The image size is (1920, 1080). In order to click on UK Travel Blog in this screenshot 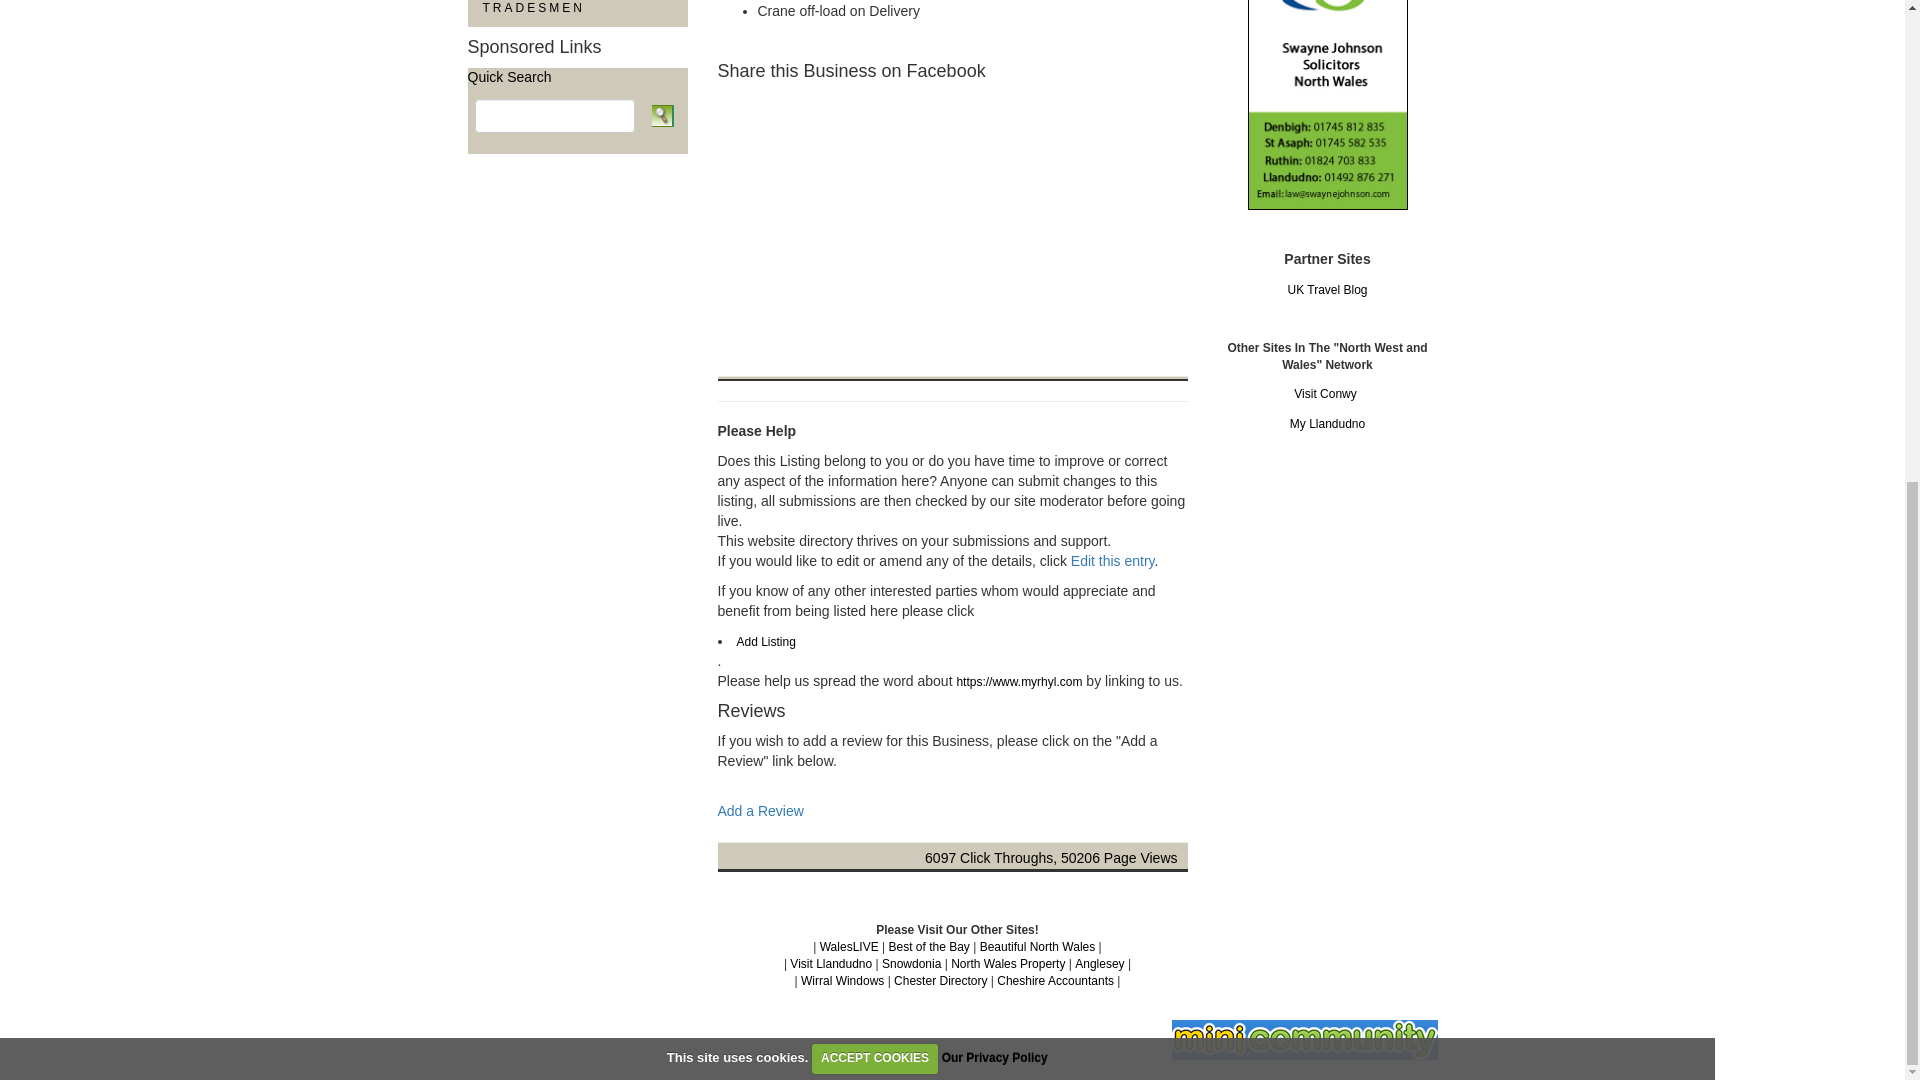, I will do `click(1326, 290)`.